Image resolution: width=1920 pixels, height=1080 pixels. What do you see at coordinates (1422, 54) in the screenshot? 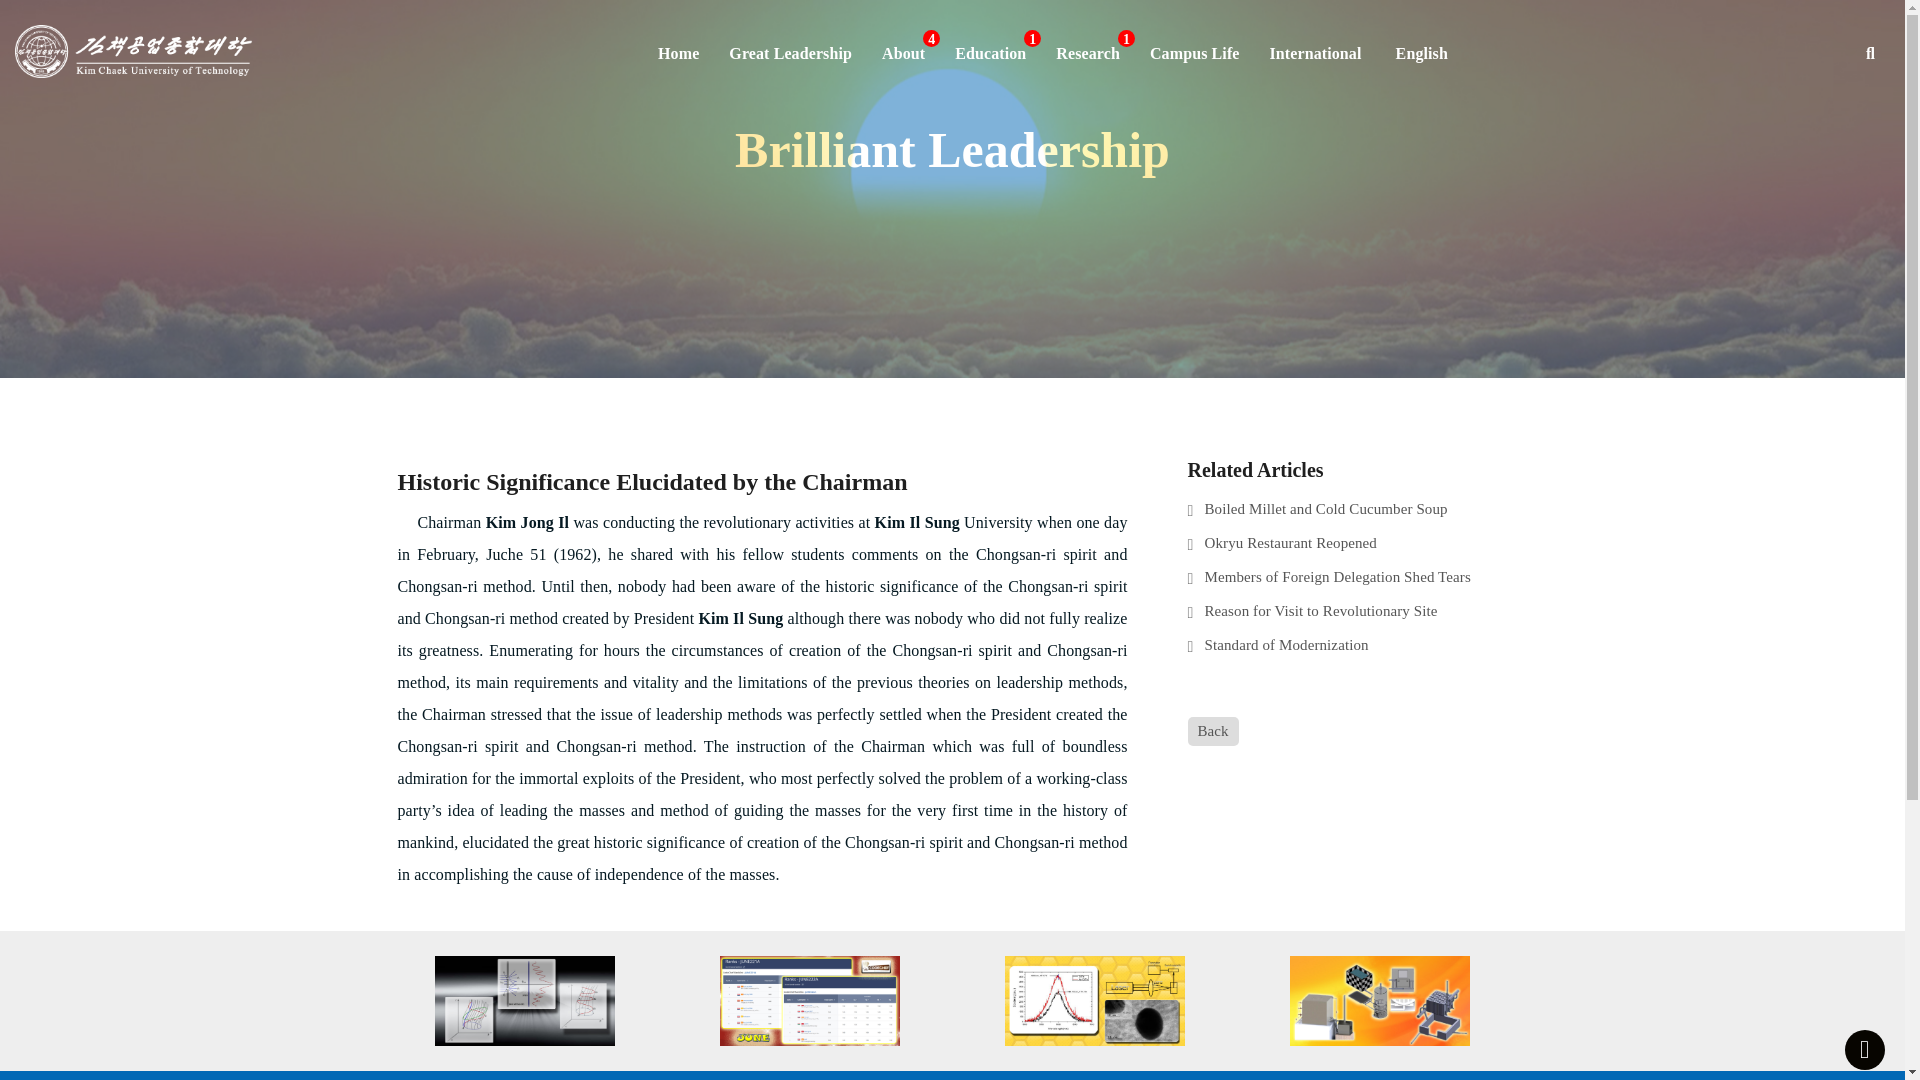
I see `English` at bounding box center [1422, 54].